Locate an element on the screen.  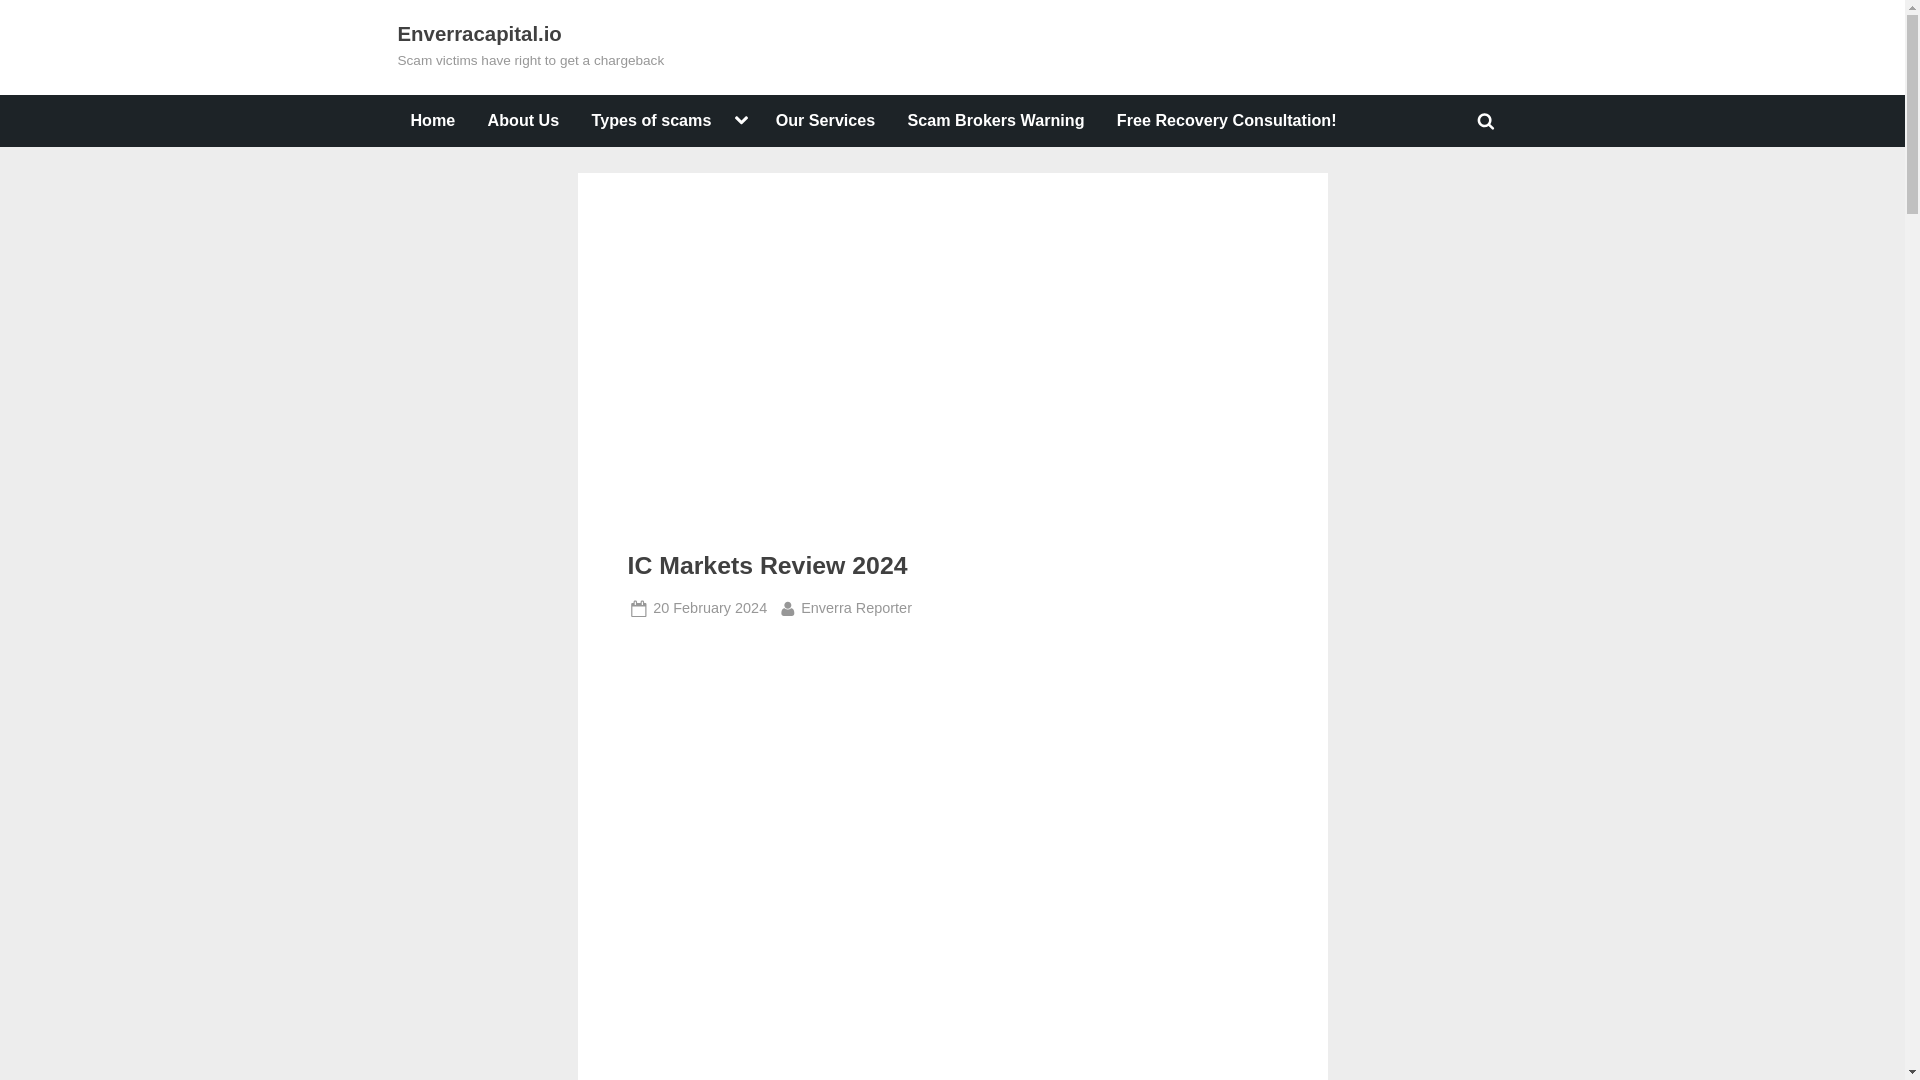
Toggle search form is located at coordinates (1486, 120).